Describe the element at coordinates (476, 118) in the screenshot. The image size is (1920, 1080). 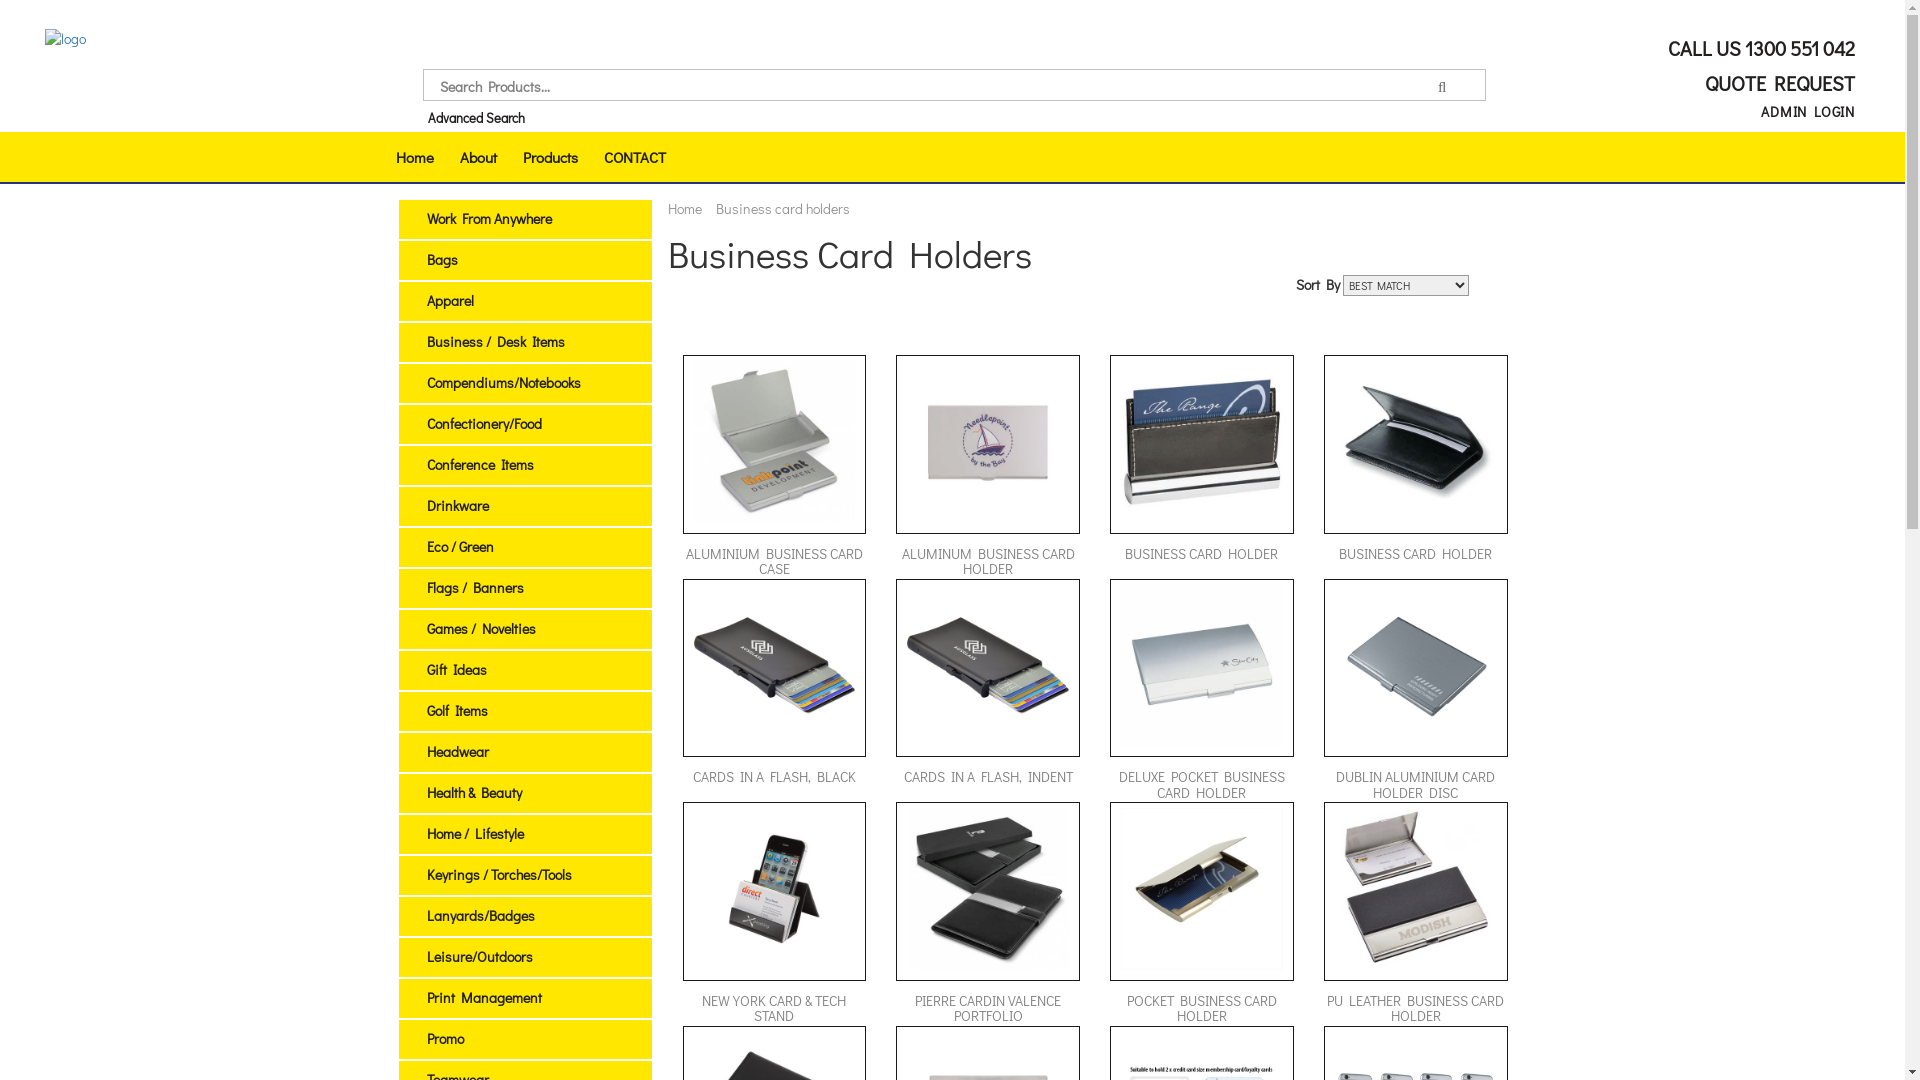
I see `Advanced Search` at that location.